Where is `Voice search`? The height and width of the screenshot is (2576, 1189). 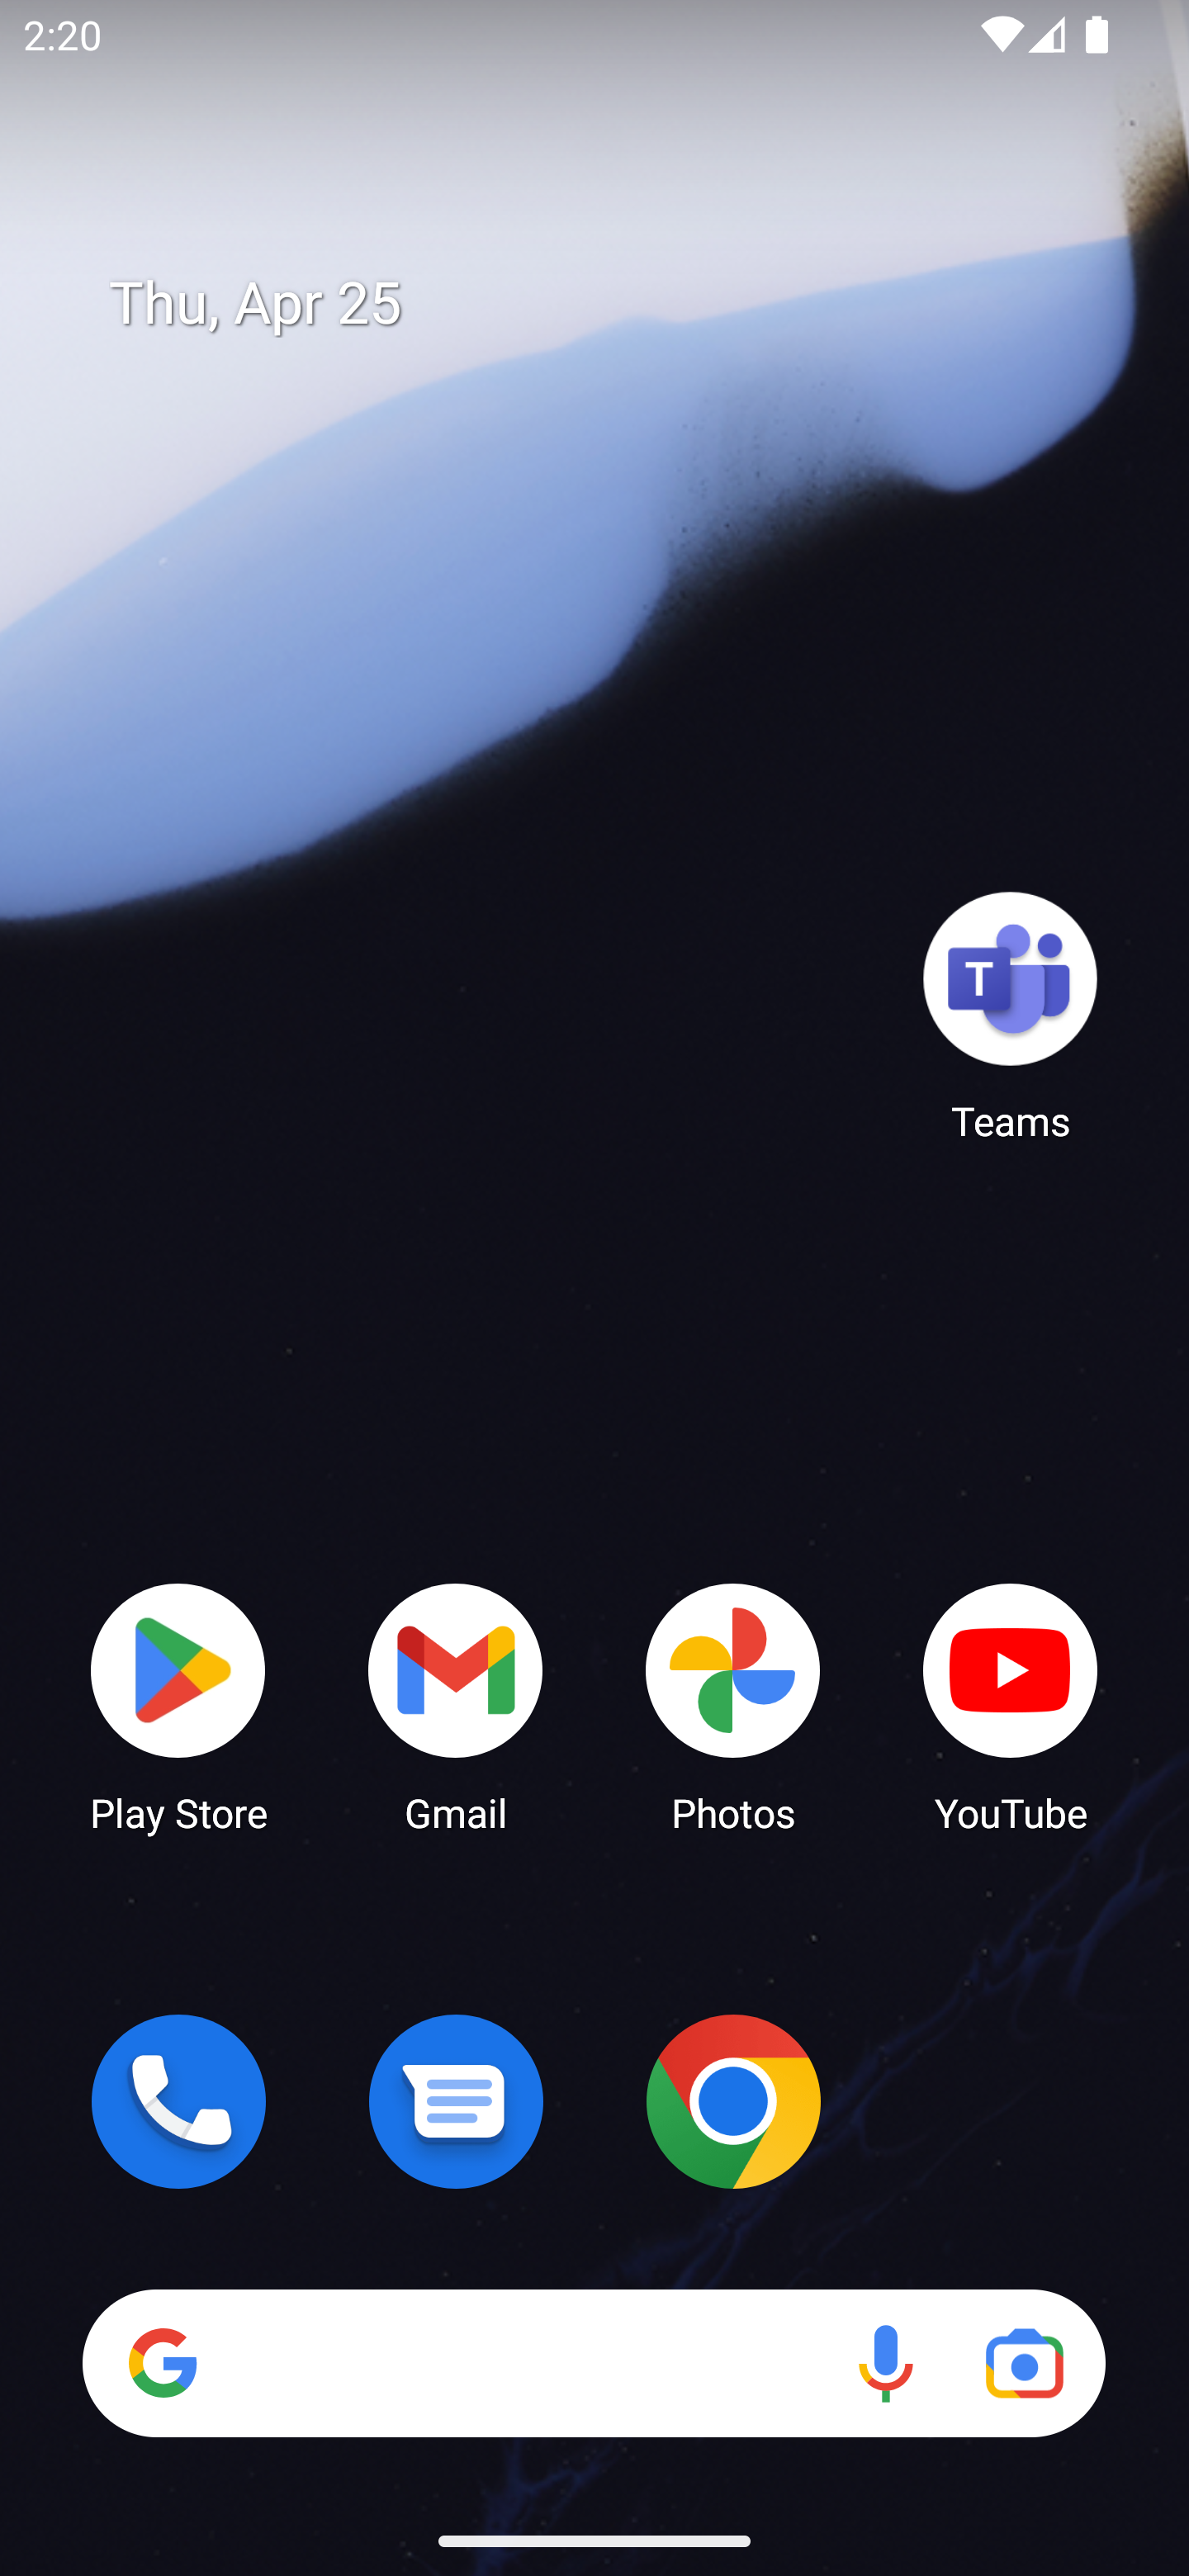
Voice search is located at coordinates (885, 2363).